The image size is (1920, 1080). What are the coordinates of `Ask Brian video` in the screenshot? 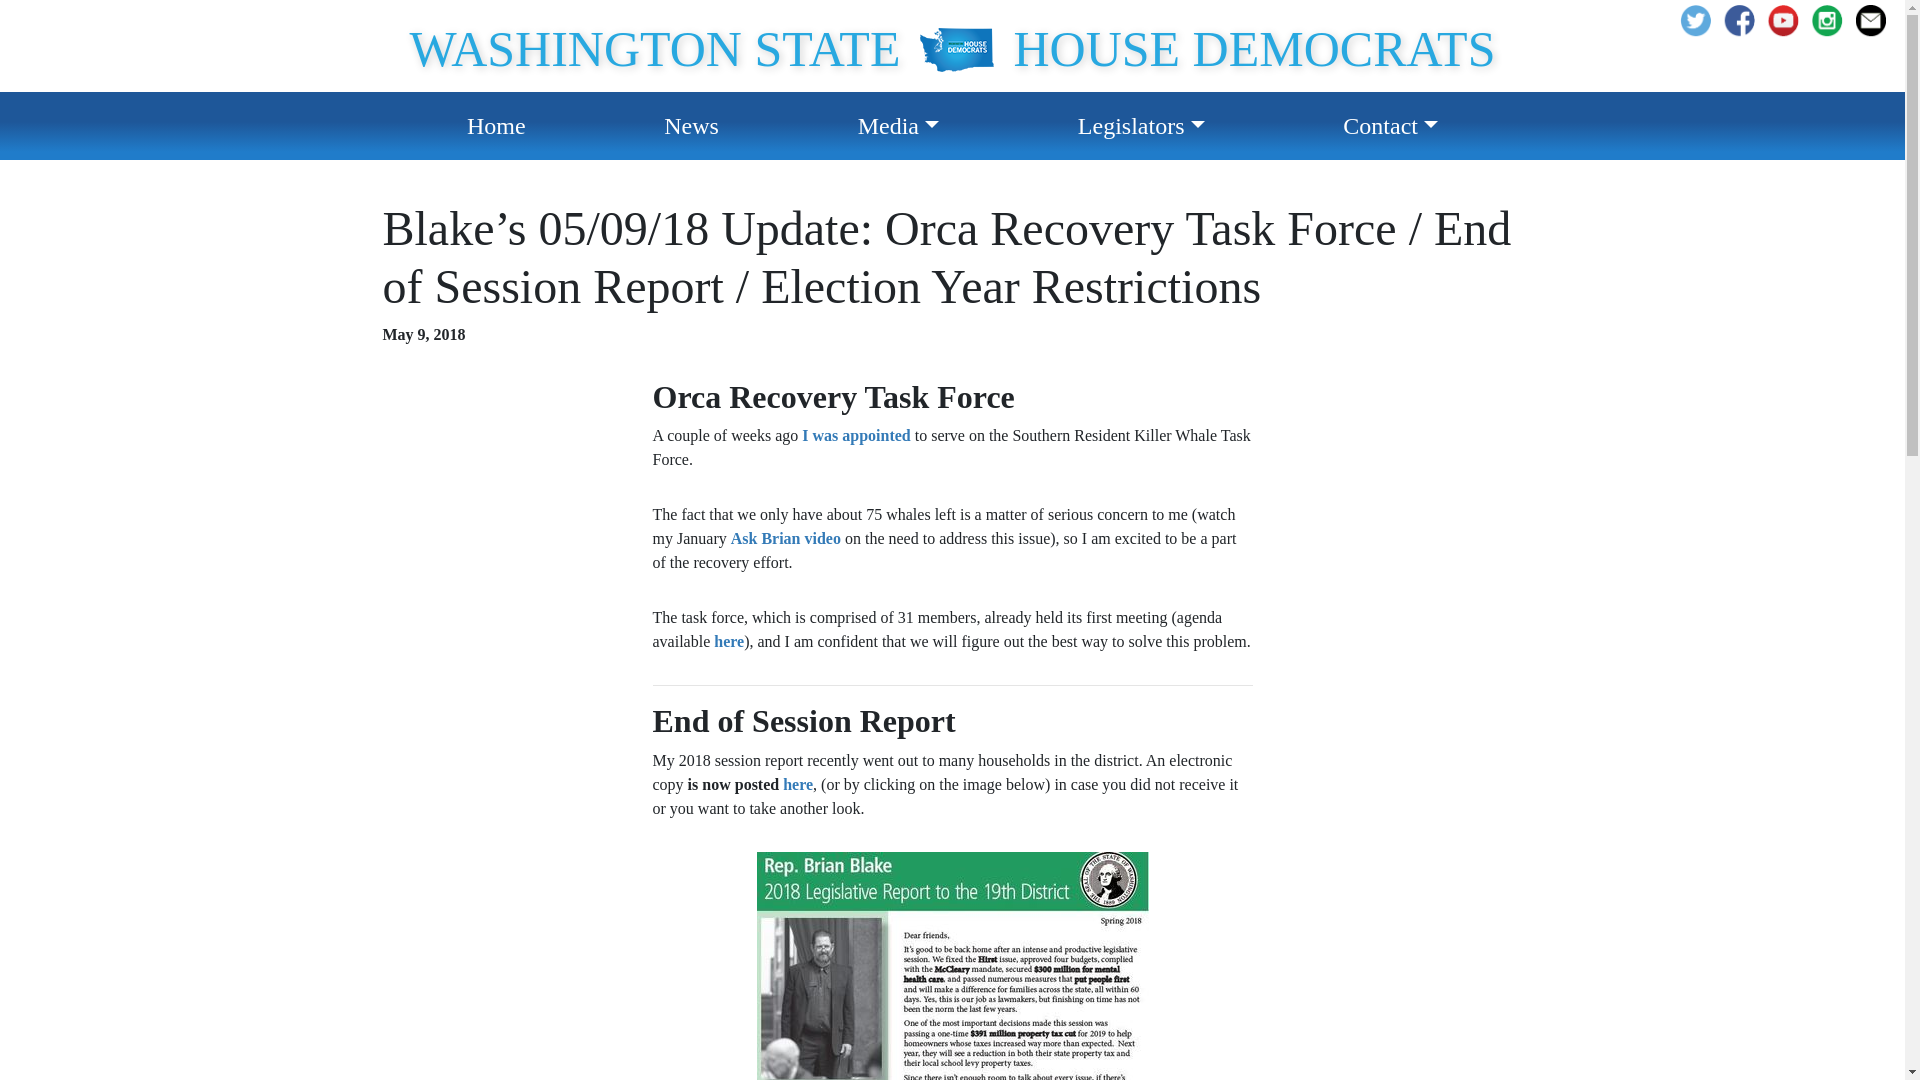 It's located at (786, 538).